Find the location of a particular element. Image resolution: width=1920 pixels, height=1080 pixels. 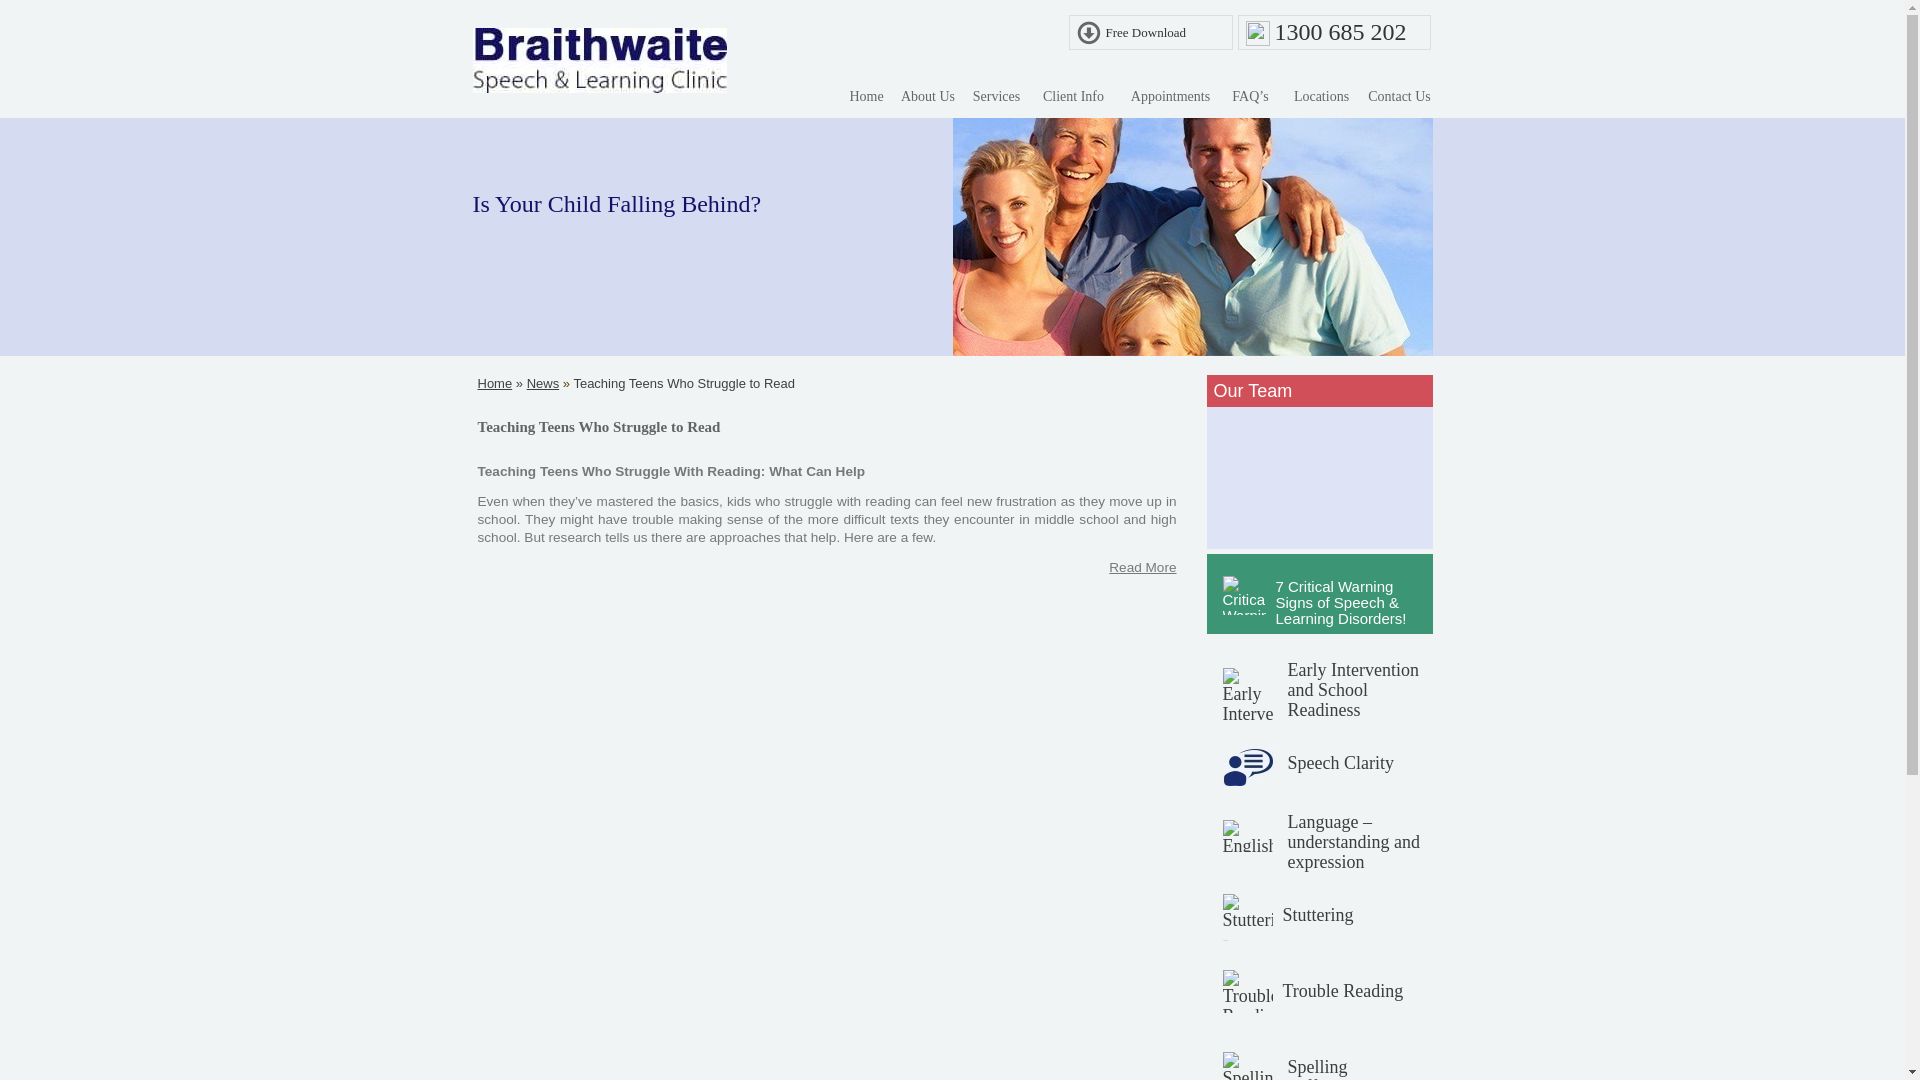

Services is located at coordinates (996, 100).